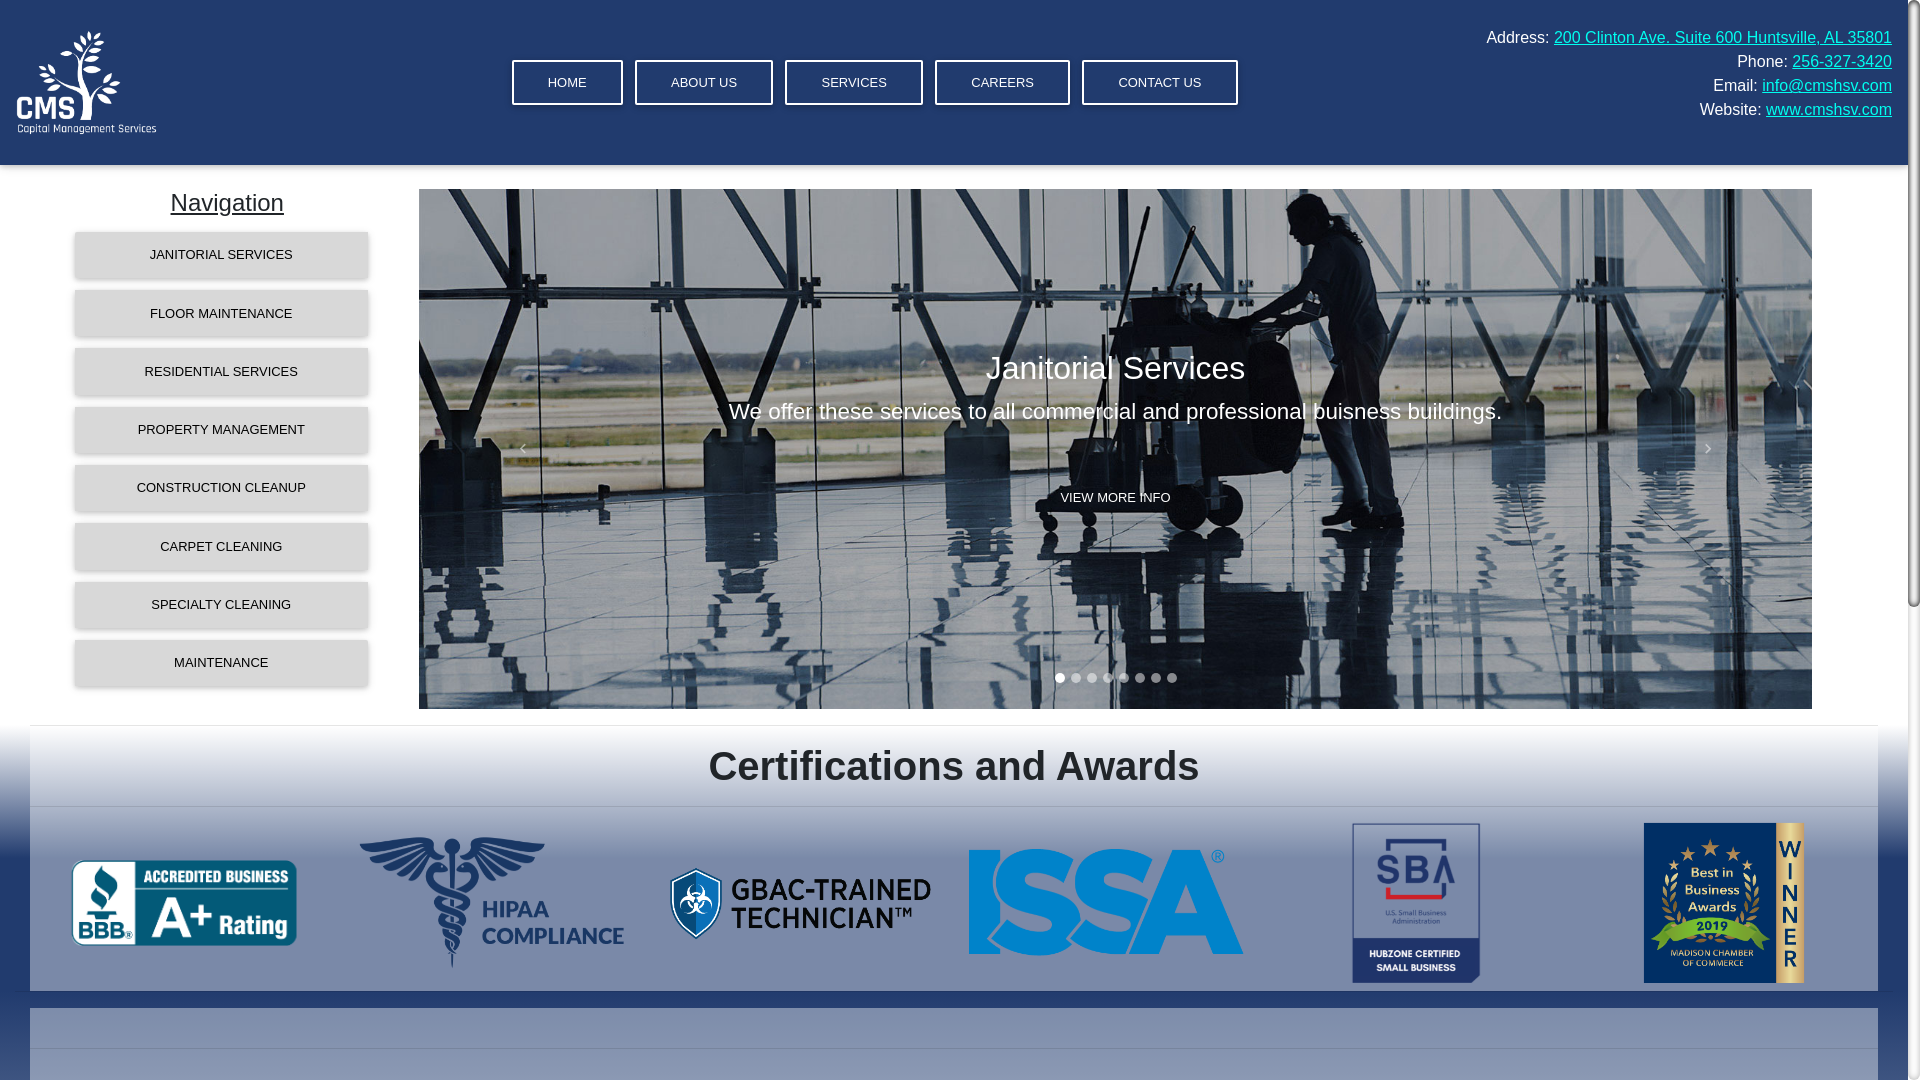 This screenshot has height=1080, width=1920. Describe the element at coordinates (522, 448) in the screenshot. I see `Previous` at that location.